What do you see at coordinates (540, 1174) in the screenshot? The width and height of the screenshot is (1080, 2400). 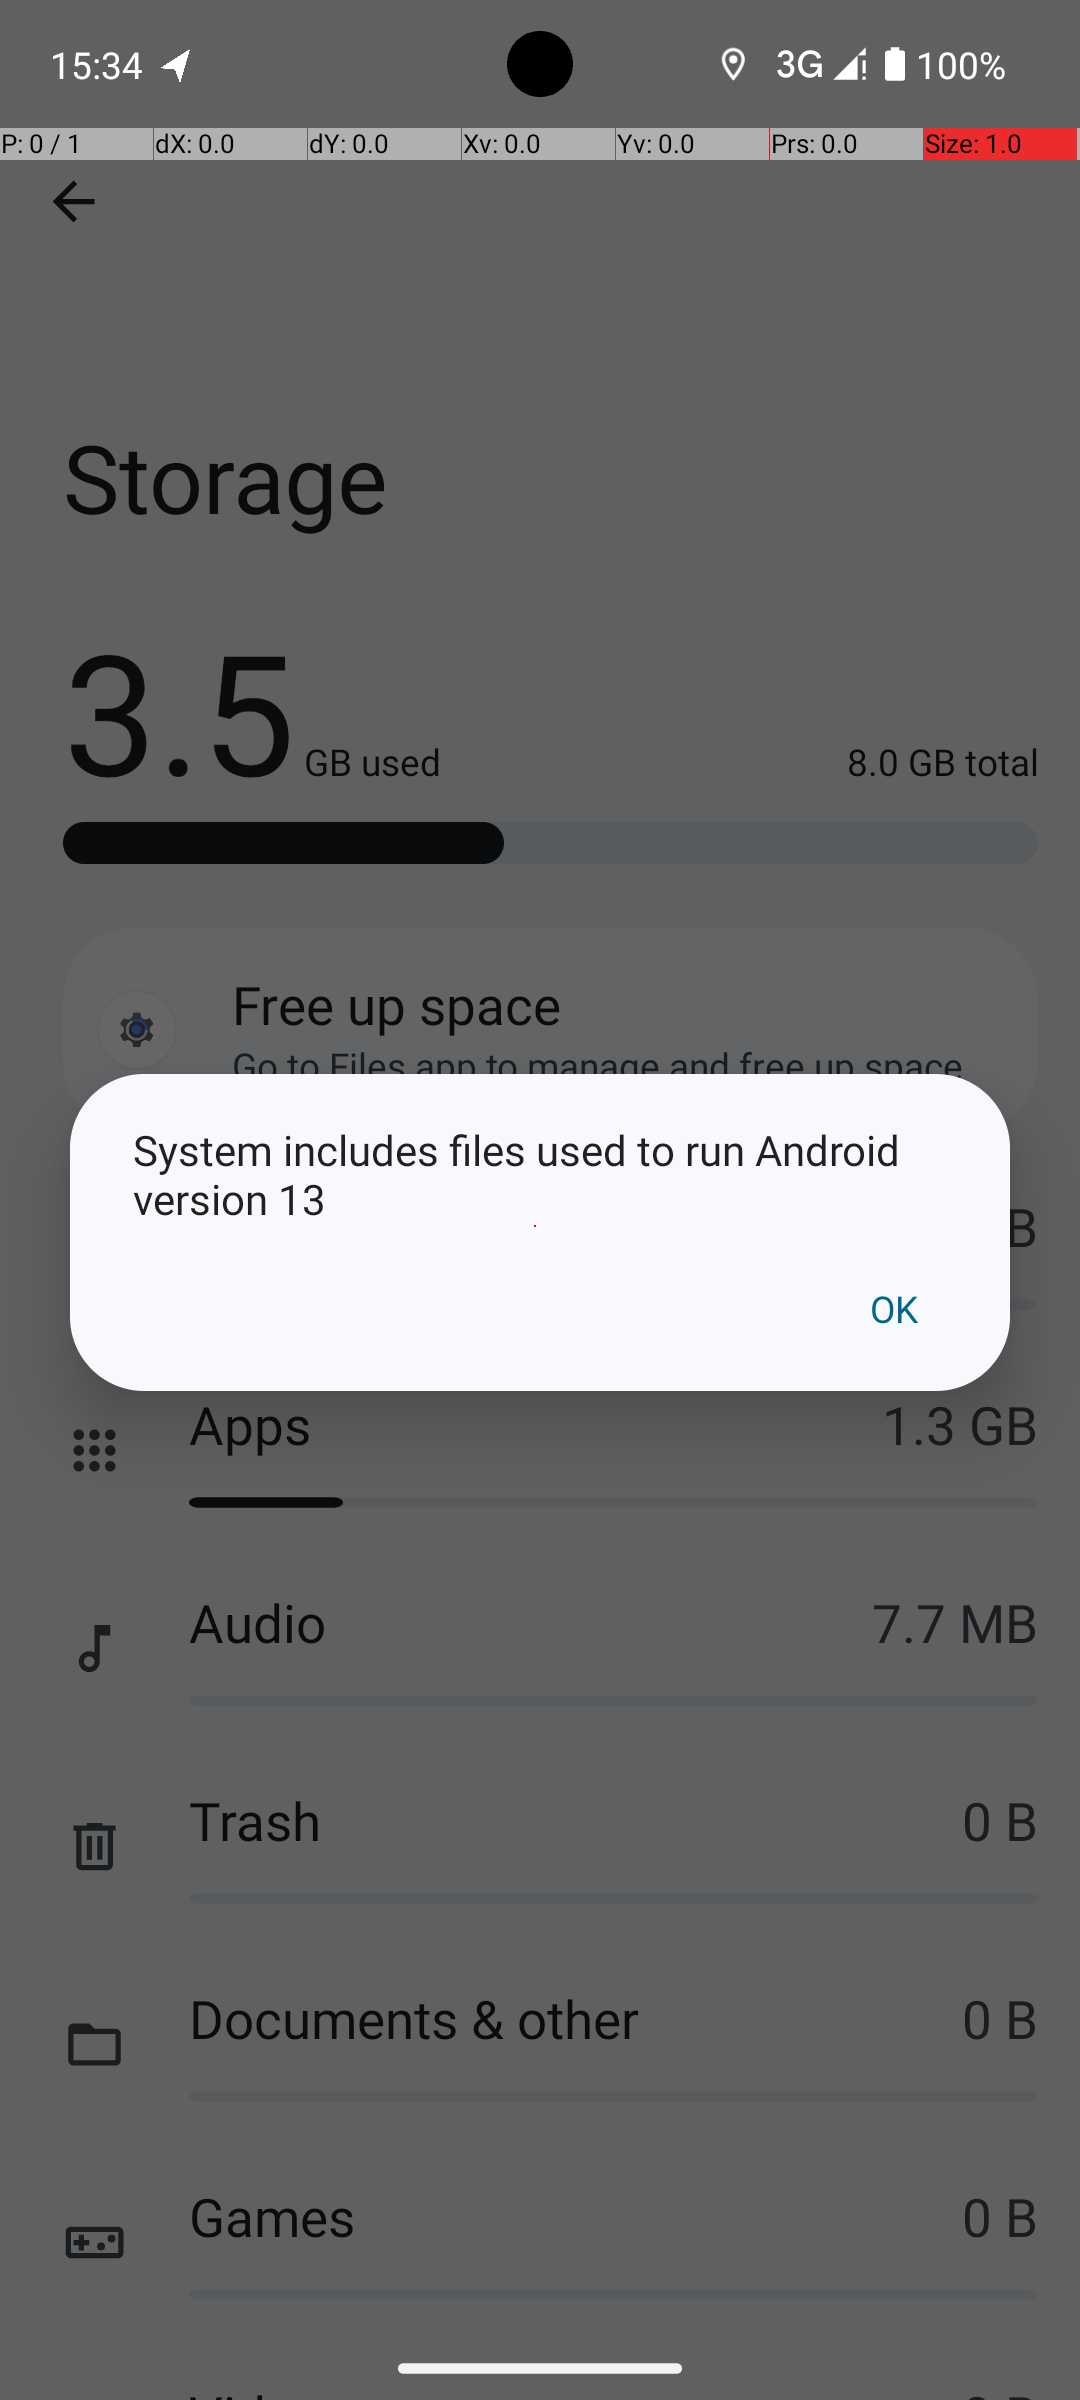 I see `System includes files used to run Android version 13` at bounding box center [540, 1174].